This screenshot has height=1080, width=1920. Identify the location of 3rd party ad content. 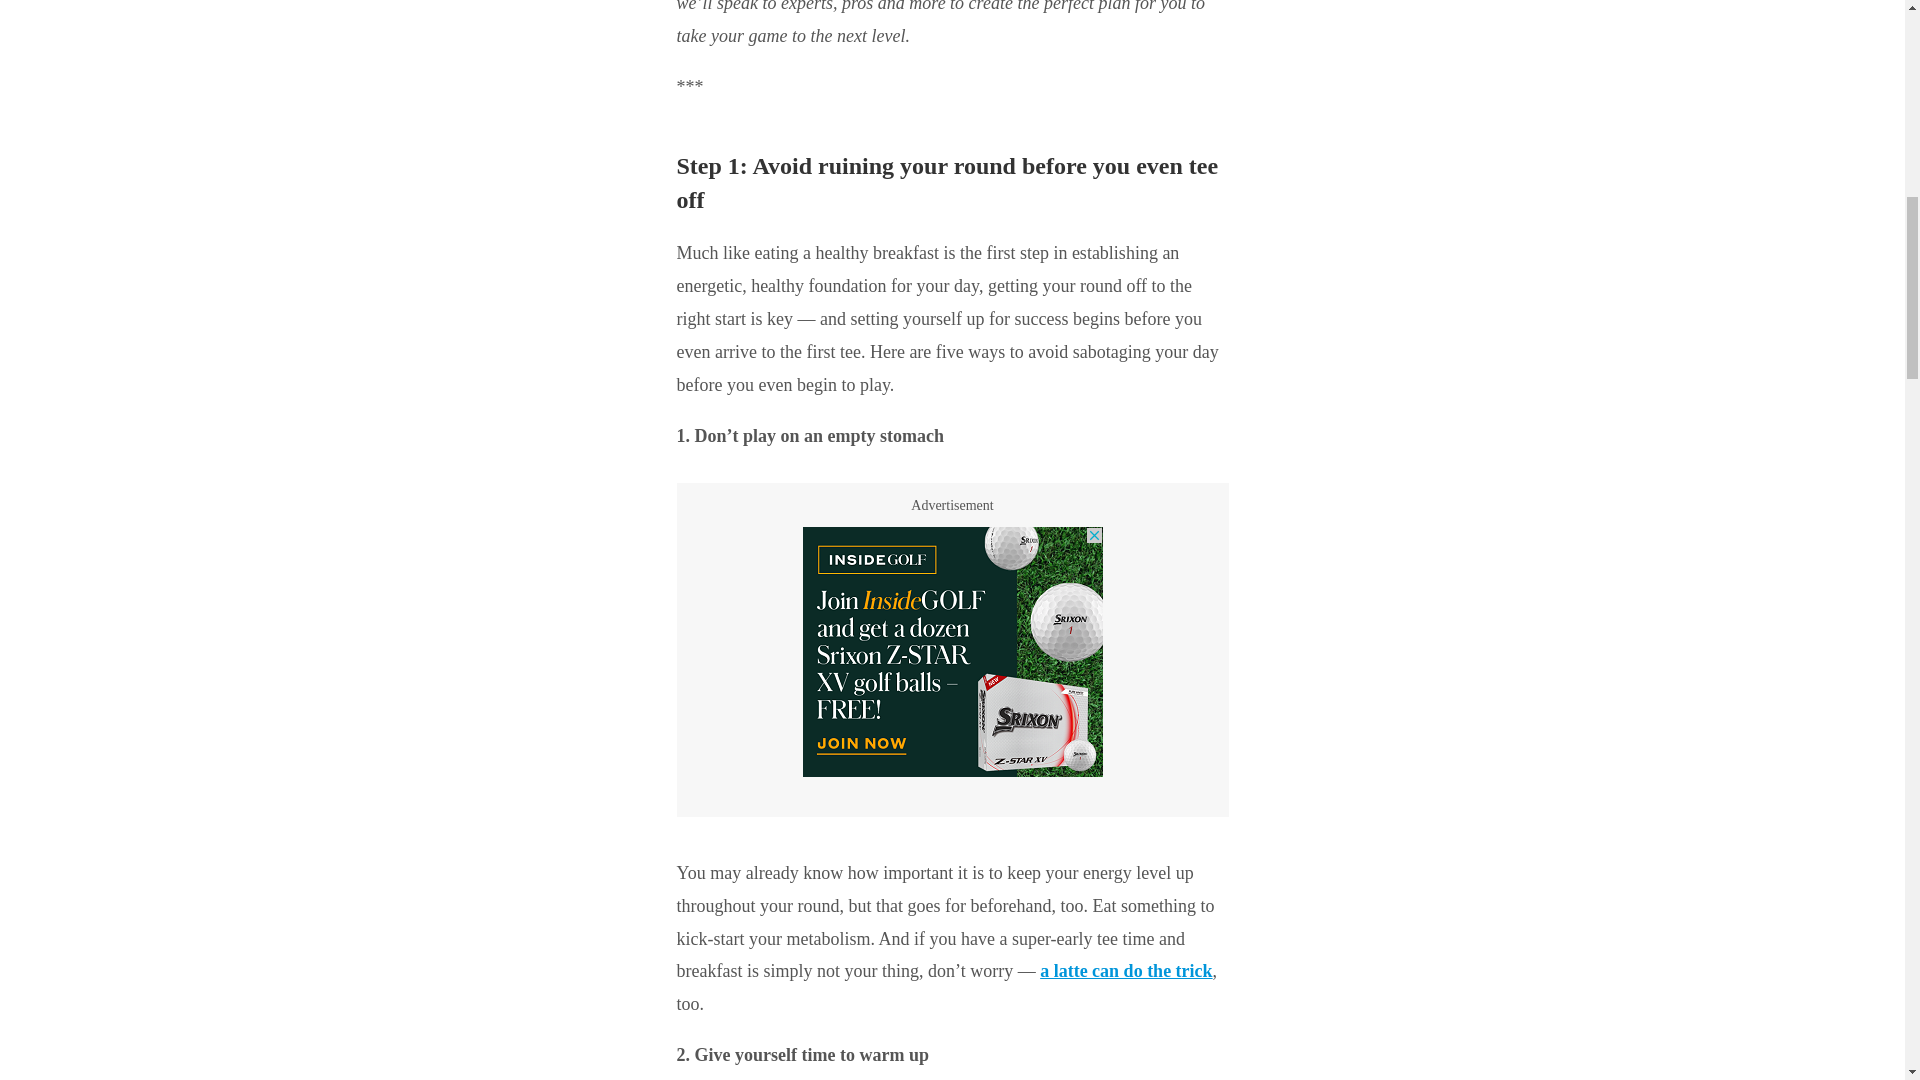
(952, 652).